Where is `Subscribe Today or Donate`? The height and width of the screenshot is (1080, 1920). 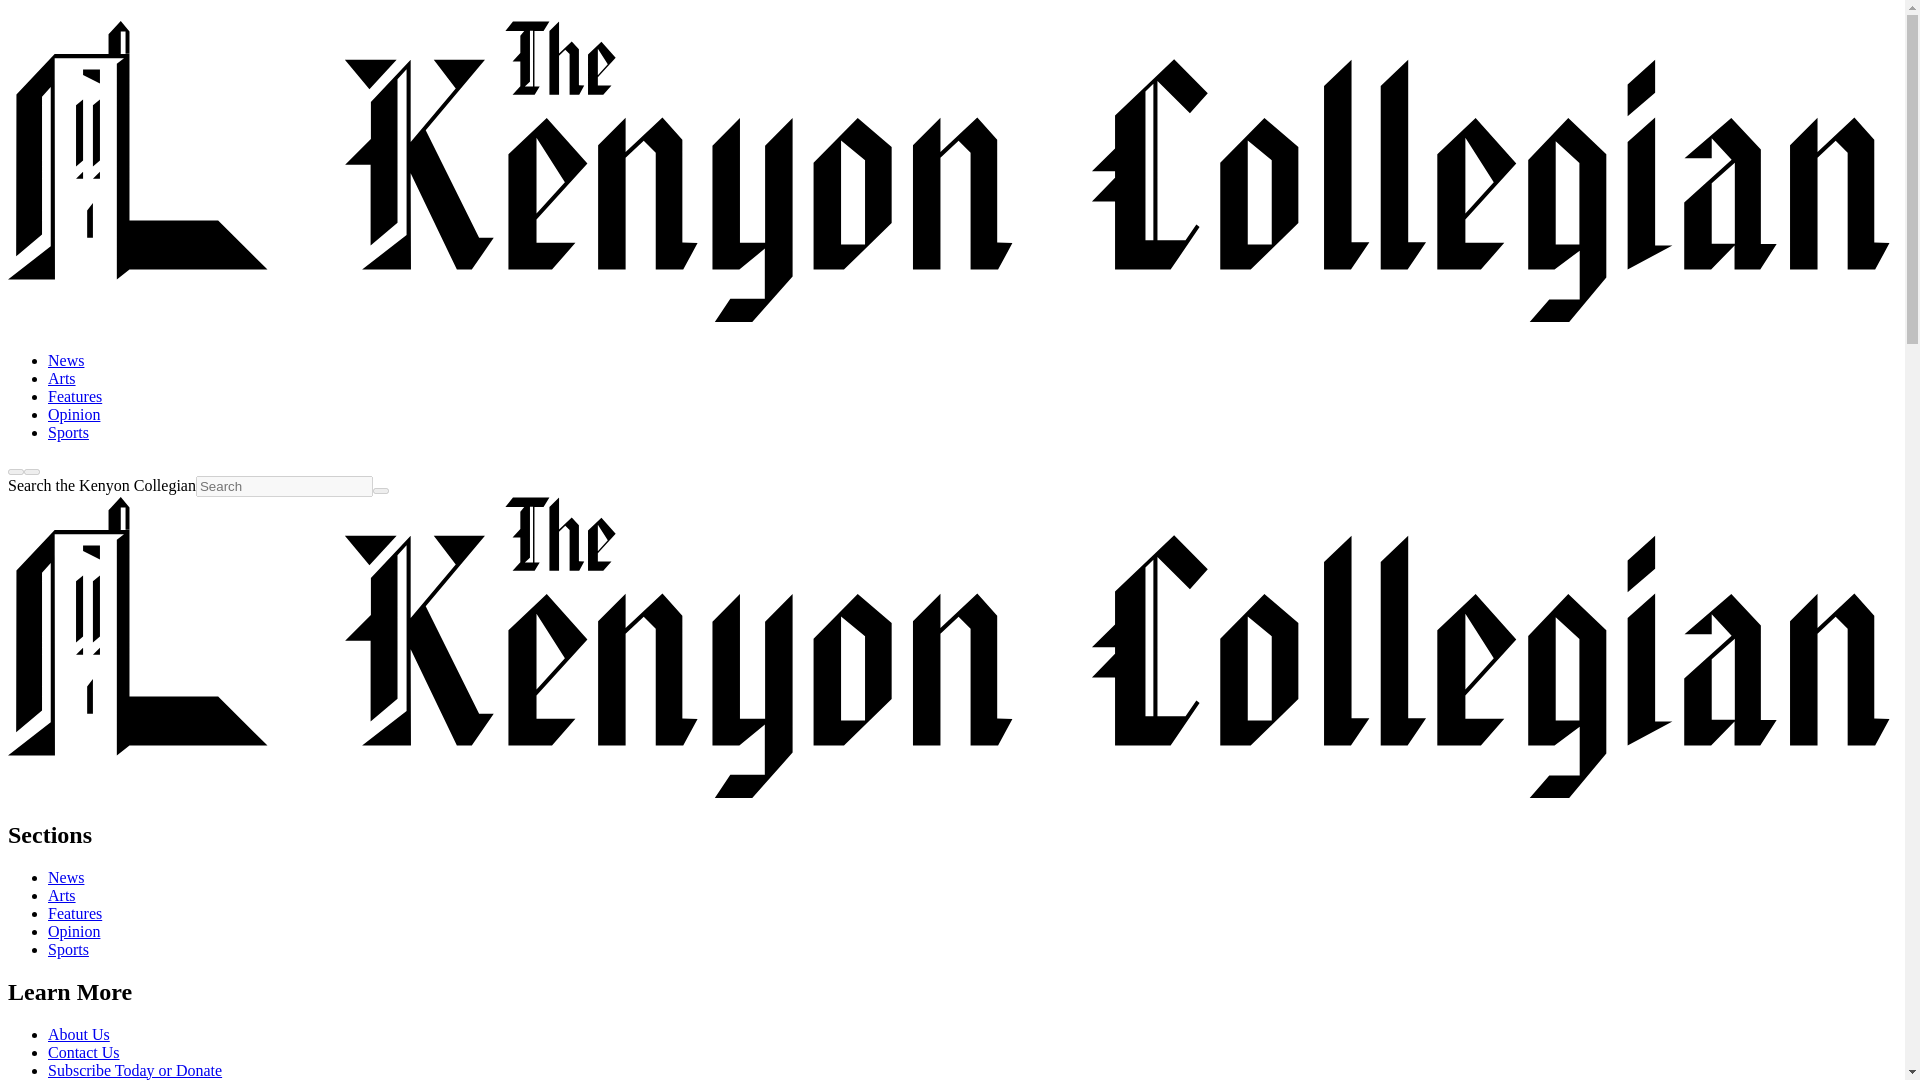
Subscribe Today or Donate is located at coordinates (135, 1070).